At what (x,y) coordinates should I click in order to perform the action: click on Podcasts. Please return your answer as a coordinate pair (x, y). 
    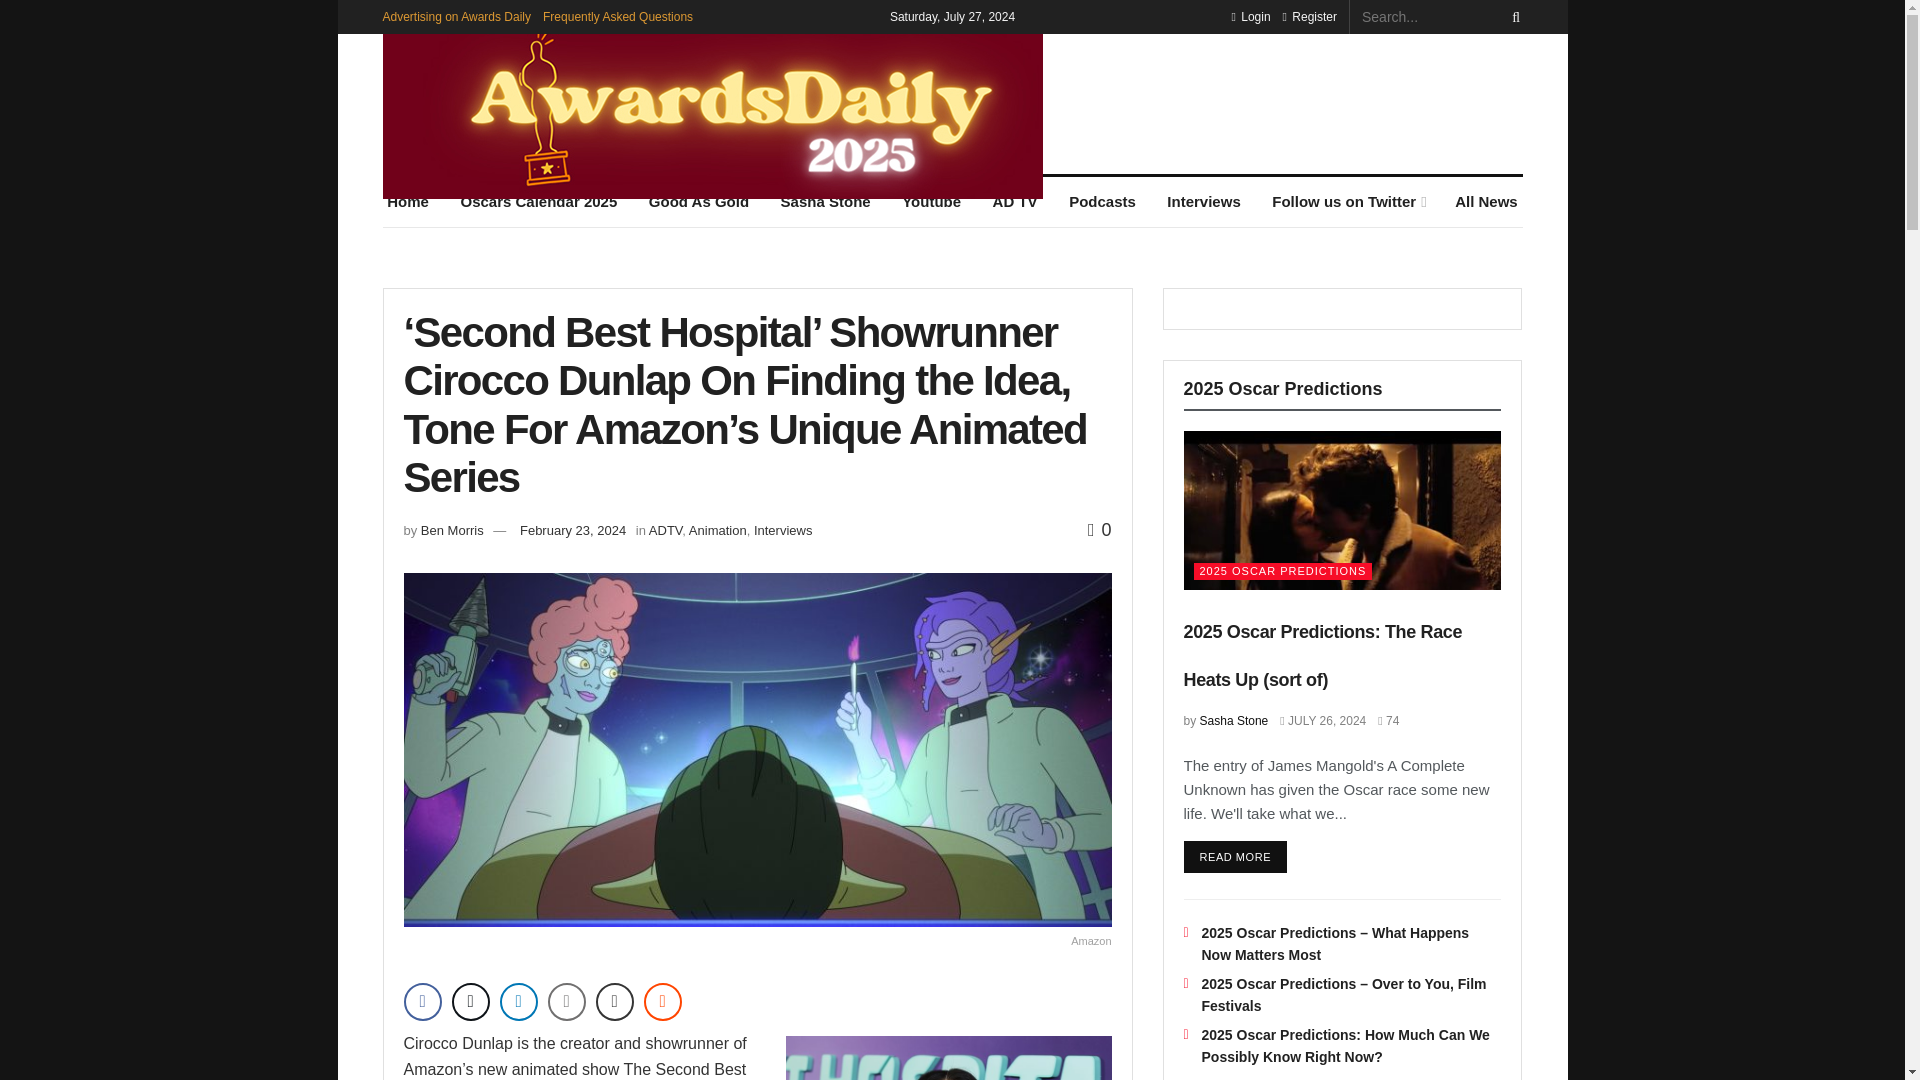
    Looking at the image, I should click on (1102, 202).